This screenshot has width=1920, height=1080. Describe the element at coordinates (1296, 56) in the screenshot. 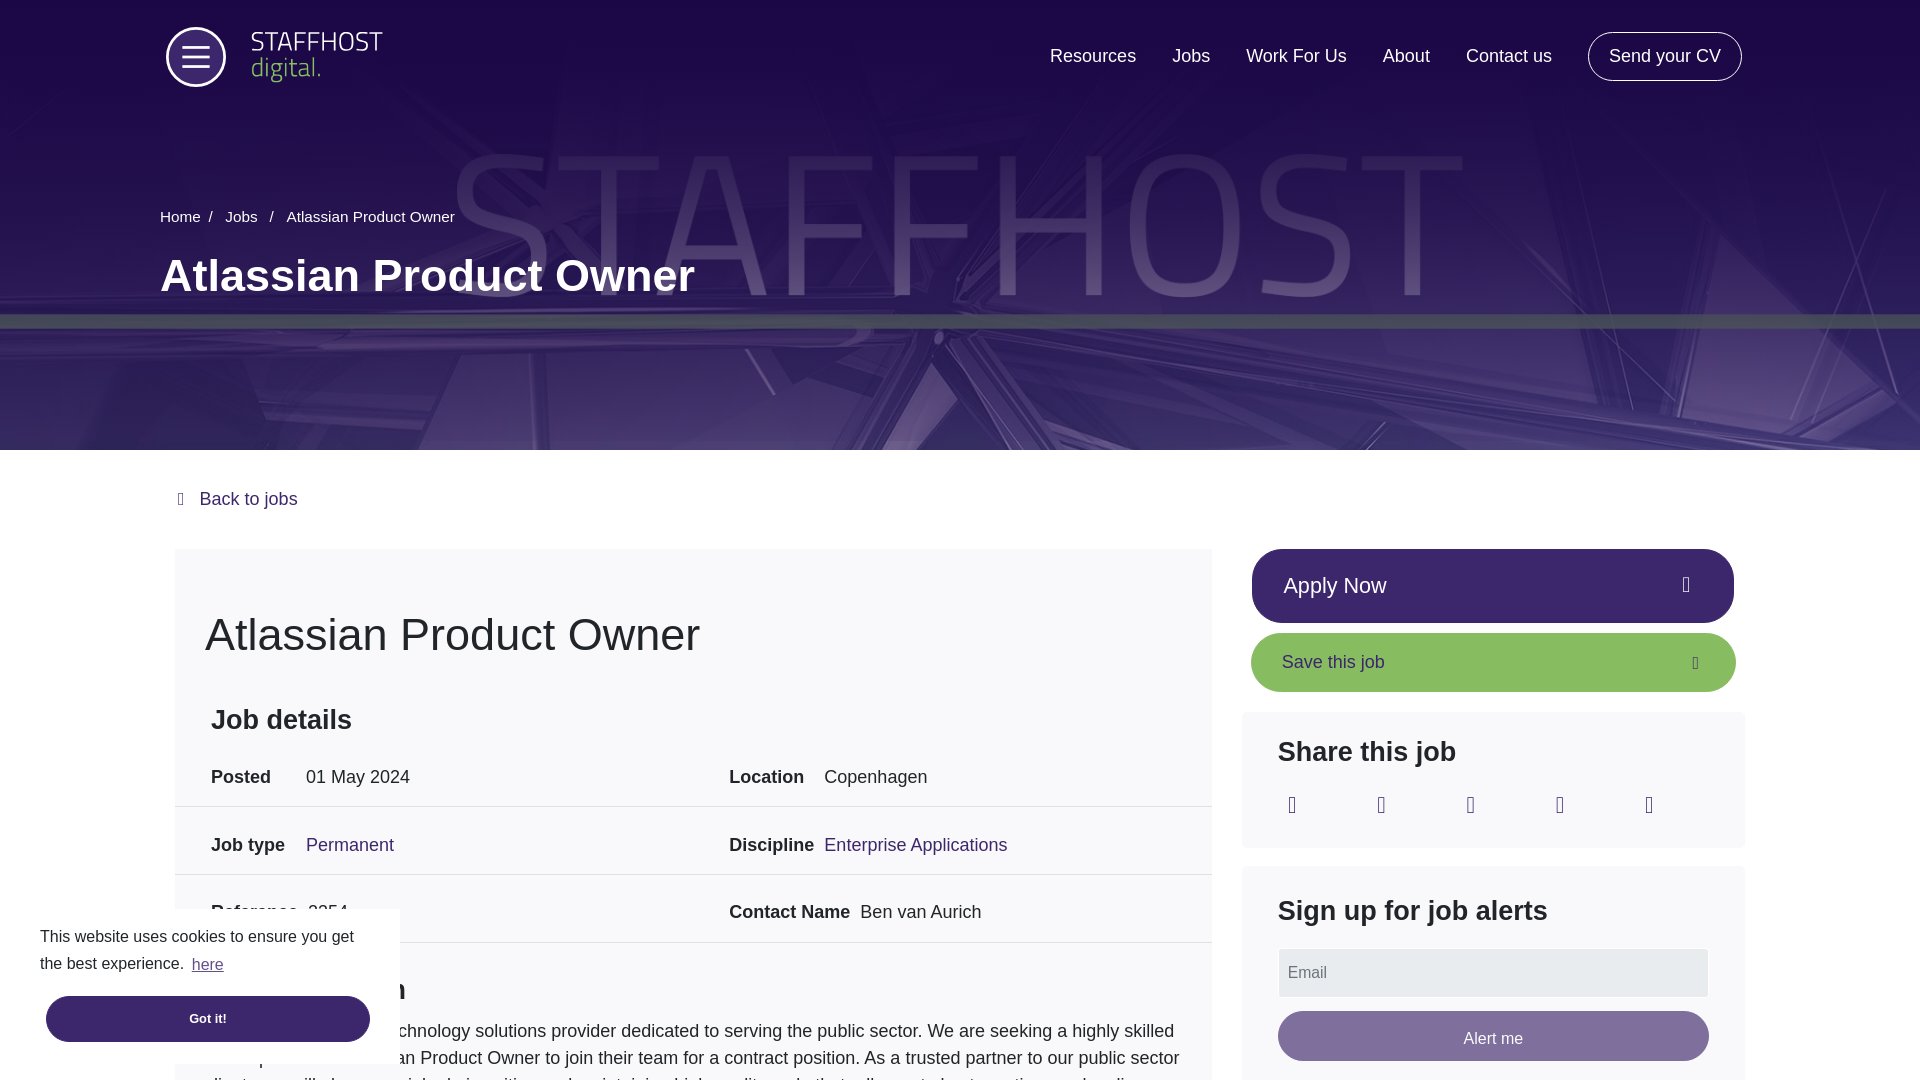

I see `Work For Us` at that location.